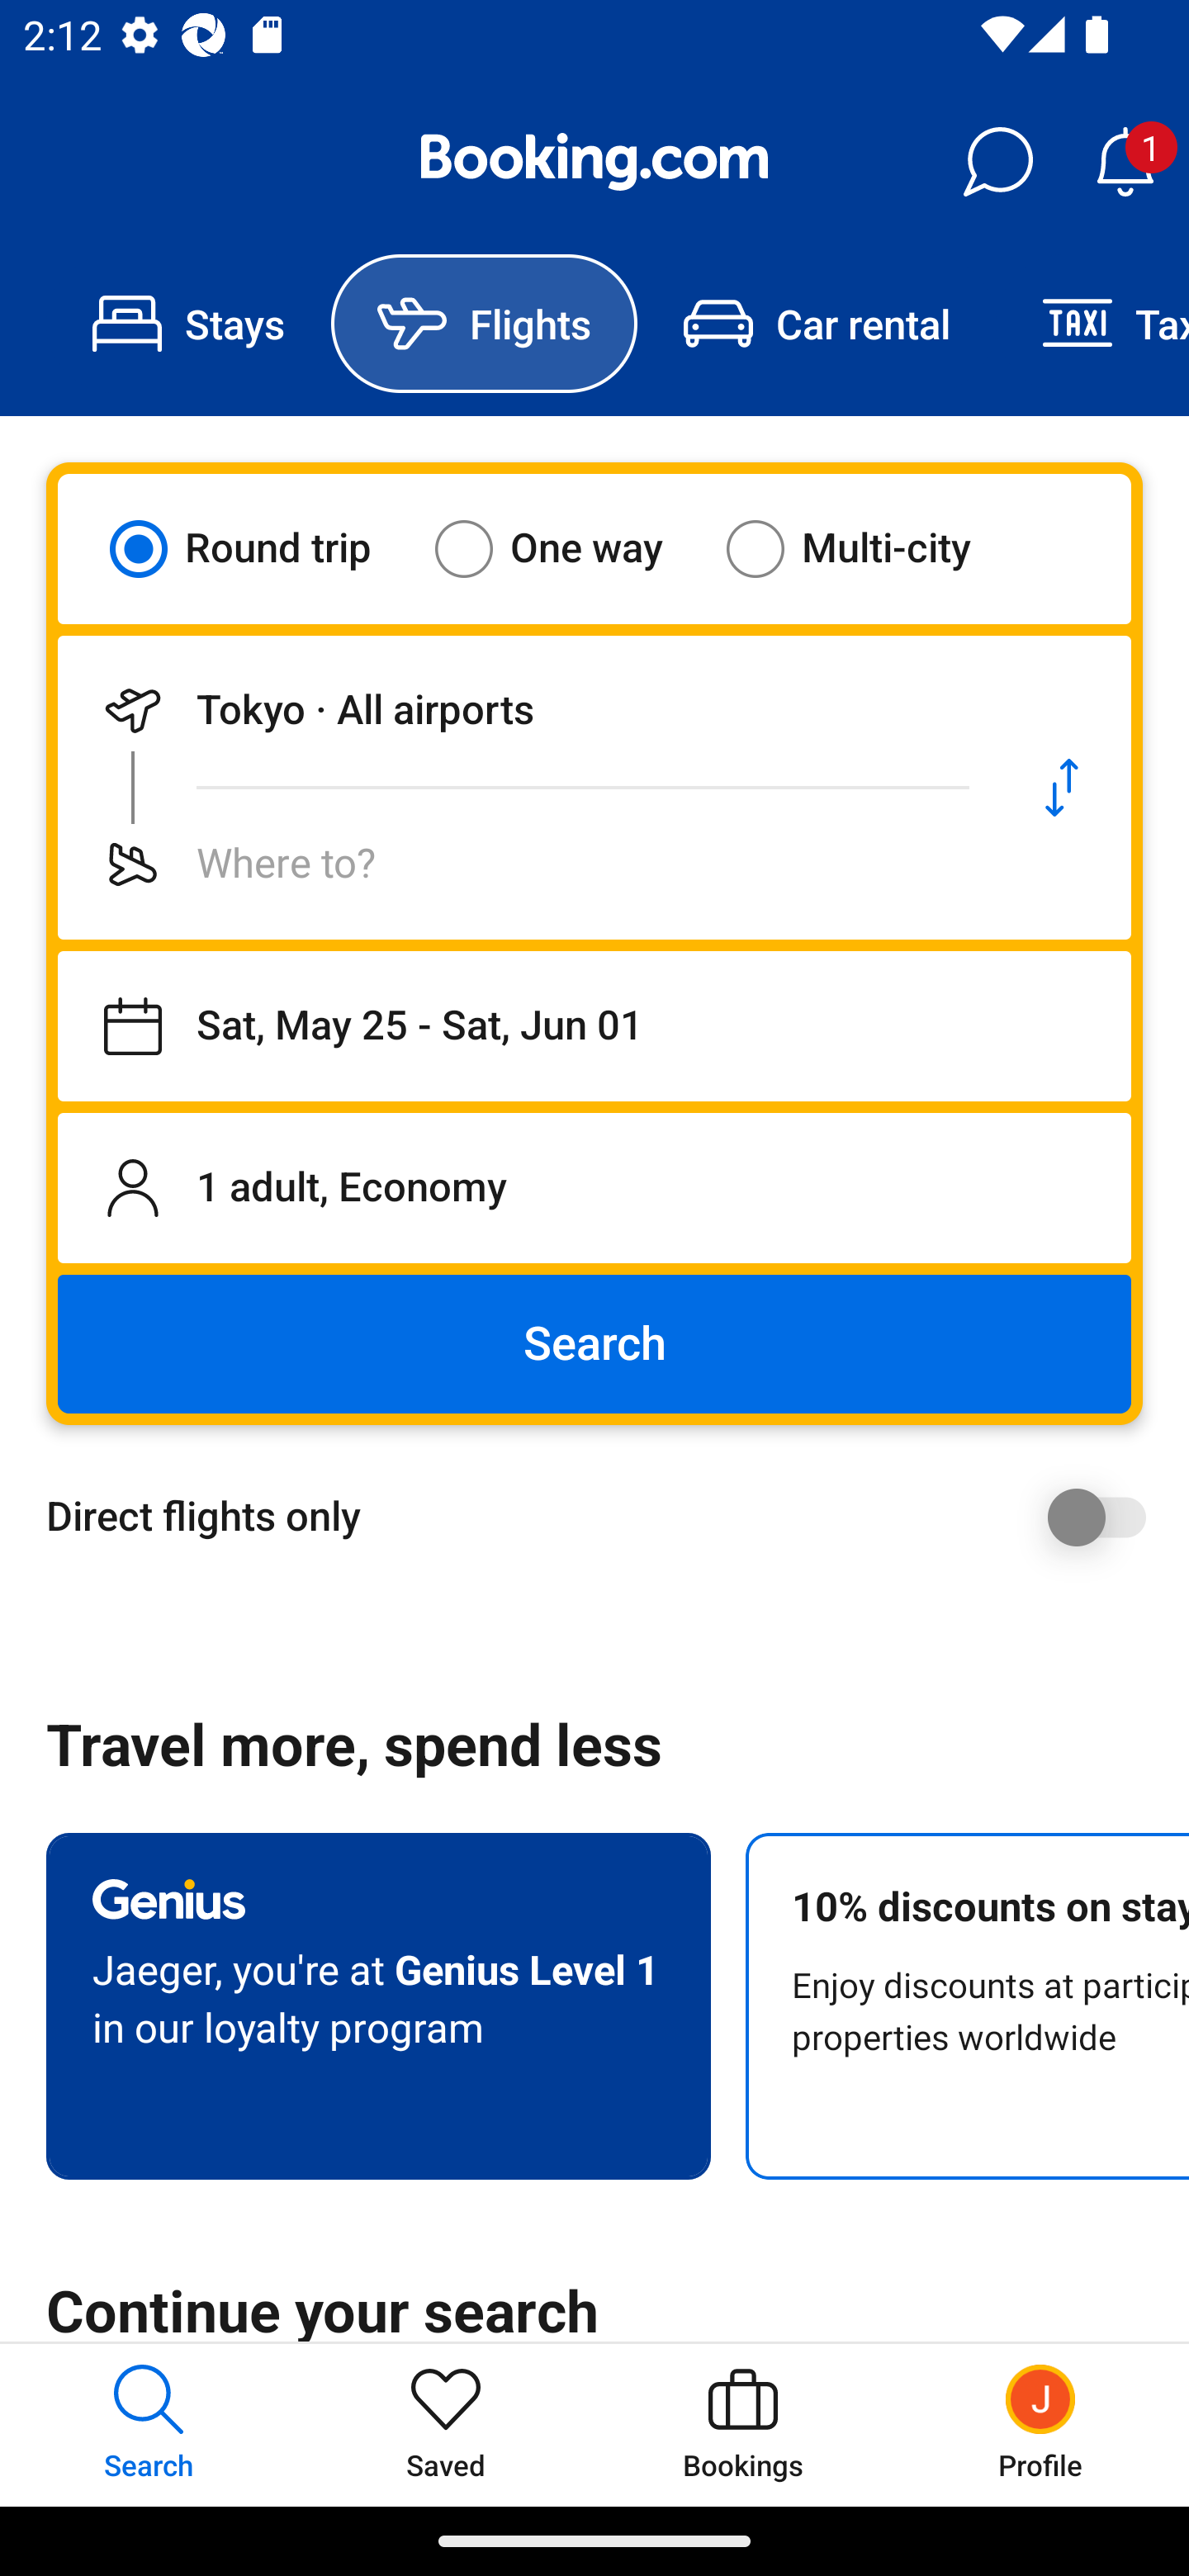 The image size is (1189, 2576). Describe the element at coordinates (743, 2424) in the screenshot. I see `Bookings` at that location.